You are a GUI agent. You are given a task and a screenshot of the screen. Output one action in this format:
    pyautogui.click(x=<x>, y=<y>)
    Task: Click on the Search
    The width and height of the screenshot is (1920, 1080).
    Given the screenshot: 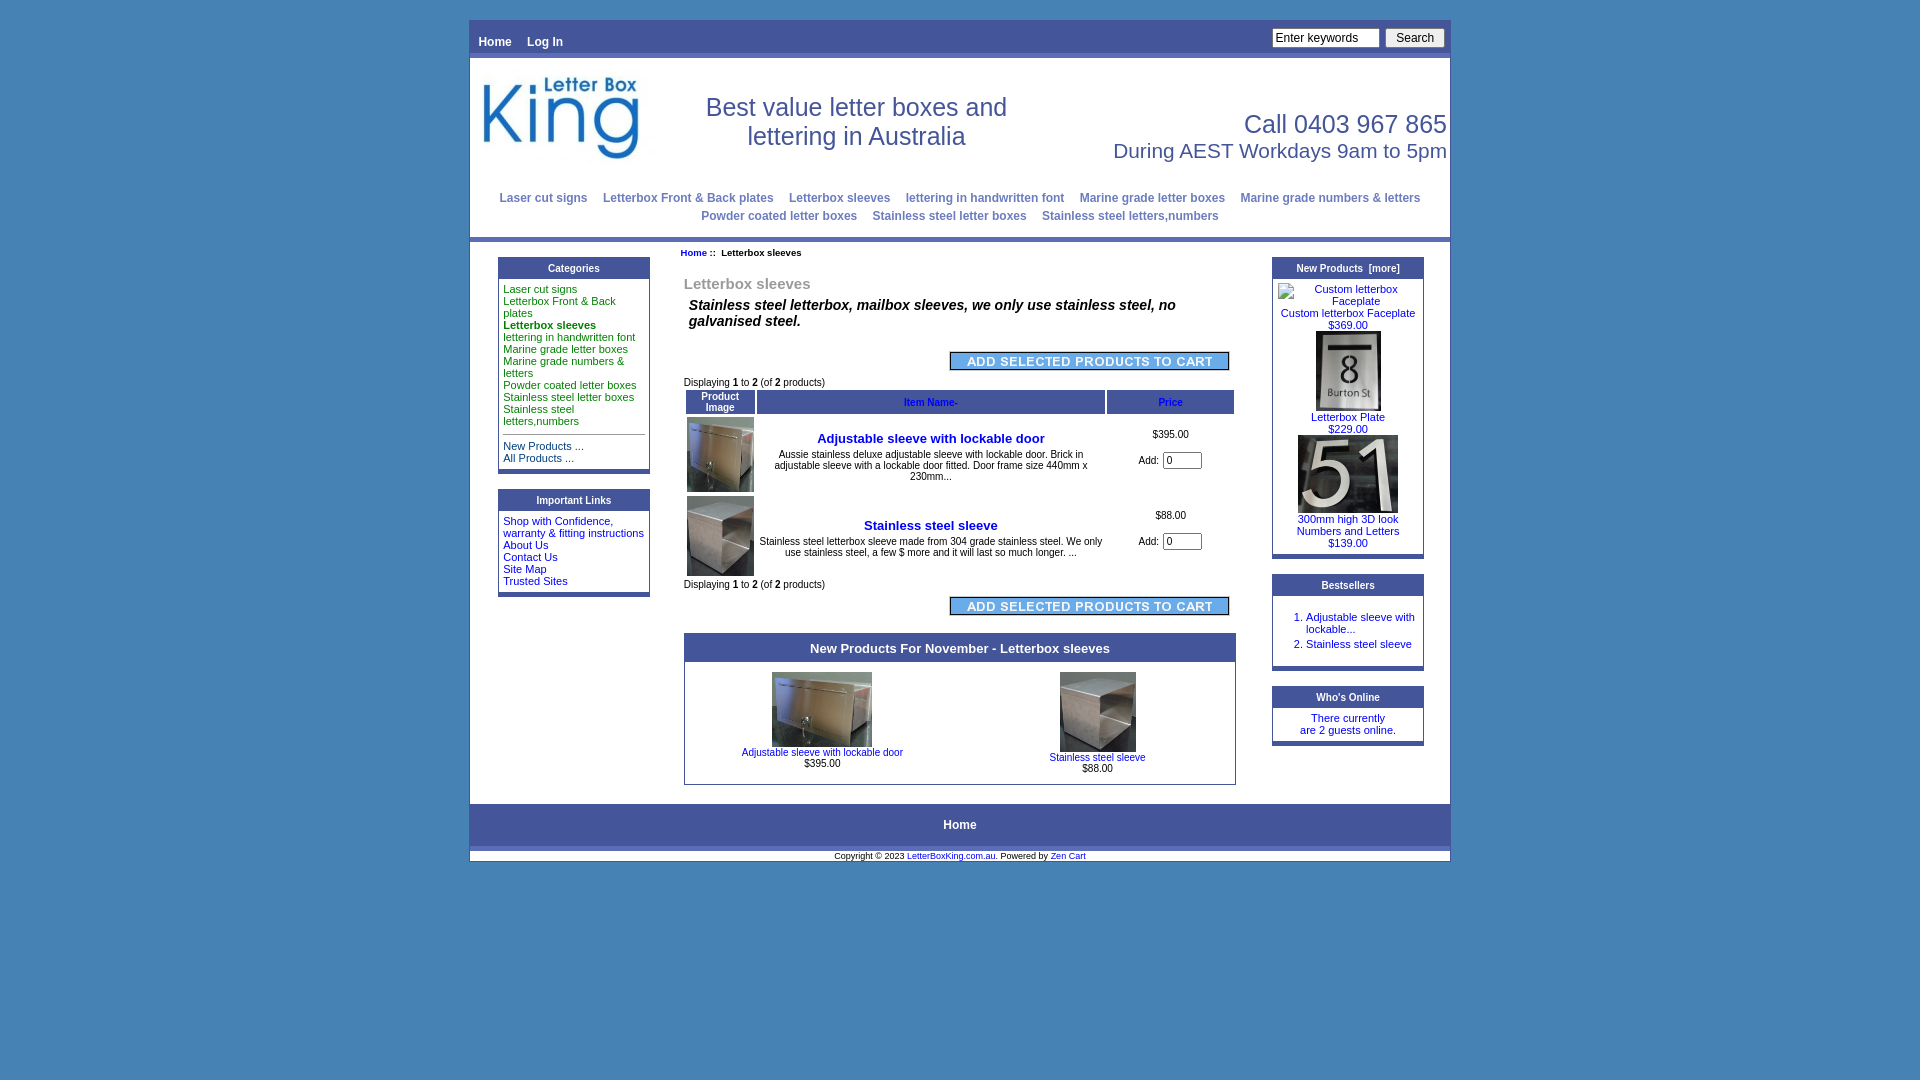 What is the action you would take?
    pyautogui.click(x=1415, y=38)
    